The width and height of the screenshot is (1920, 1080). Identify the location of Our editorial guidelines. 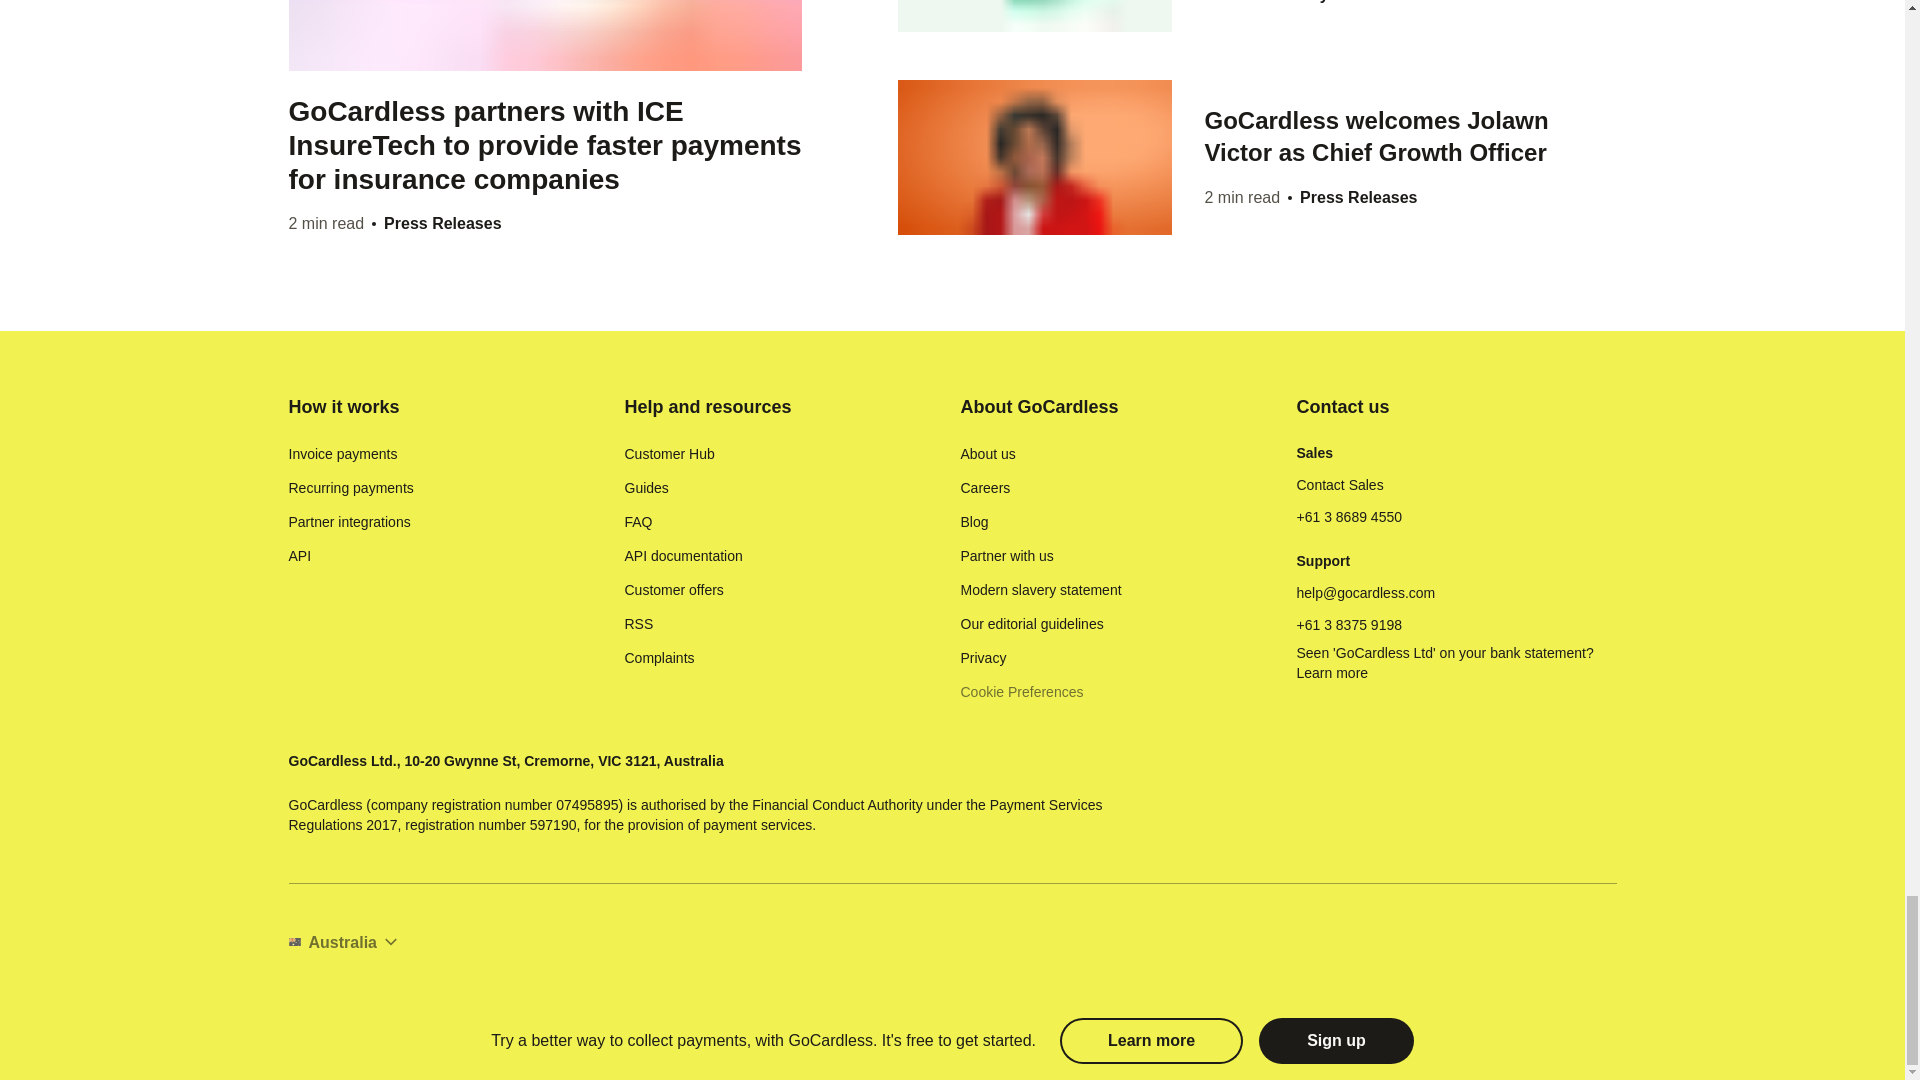
(1031, 624).